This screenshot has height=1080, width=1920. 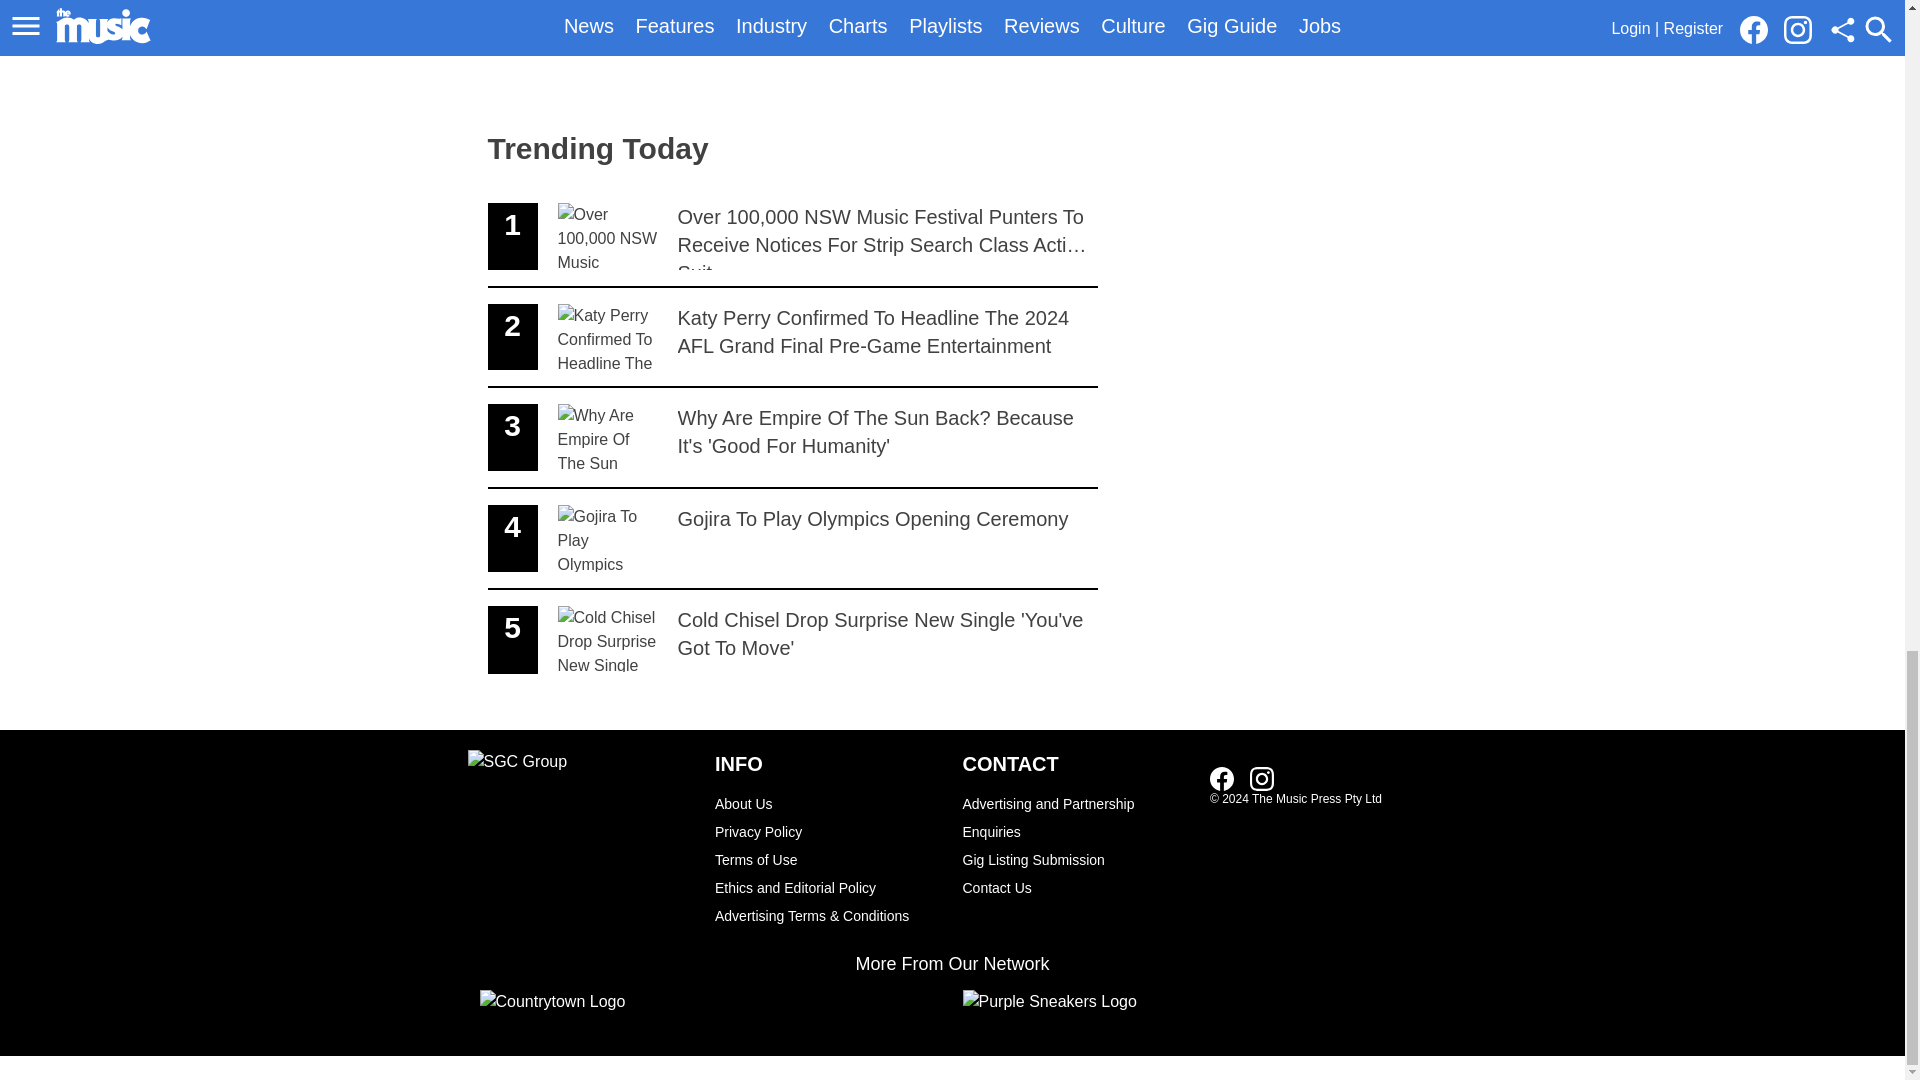 What do you see at coordinates (1076, 817) in the screenshot?
I see `Advertising and Partnership Enquiries` at bounding box center [1076, 817].